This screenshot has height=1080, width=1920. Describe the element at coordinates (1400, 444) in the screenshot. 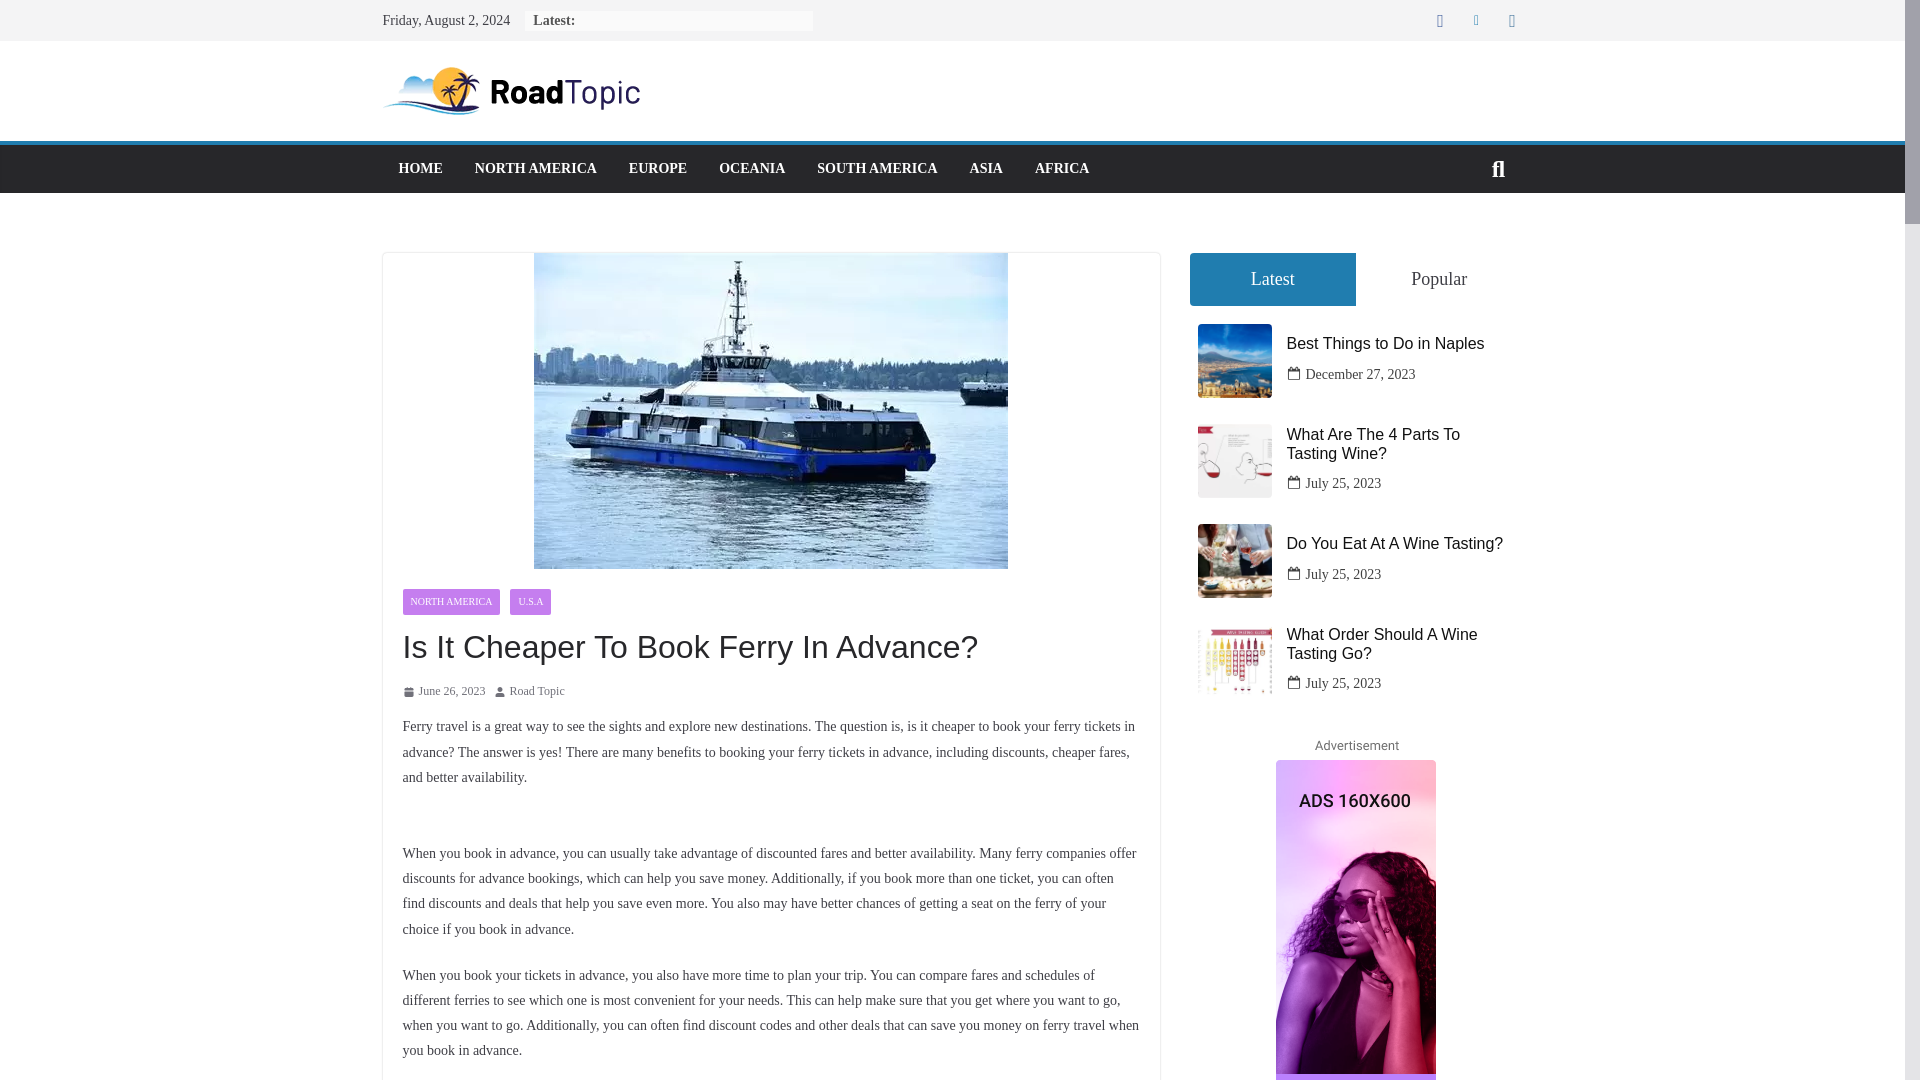

I see `What Are The 4 Parts To Tasting Wine?` at that location.